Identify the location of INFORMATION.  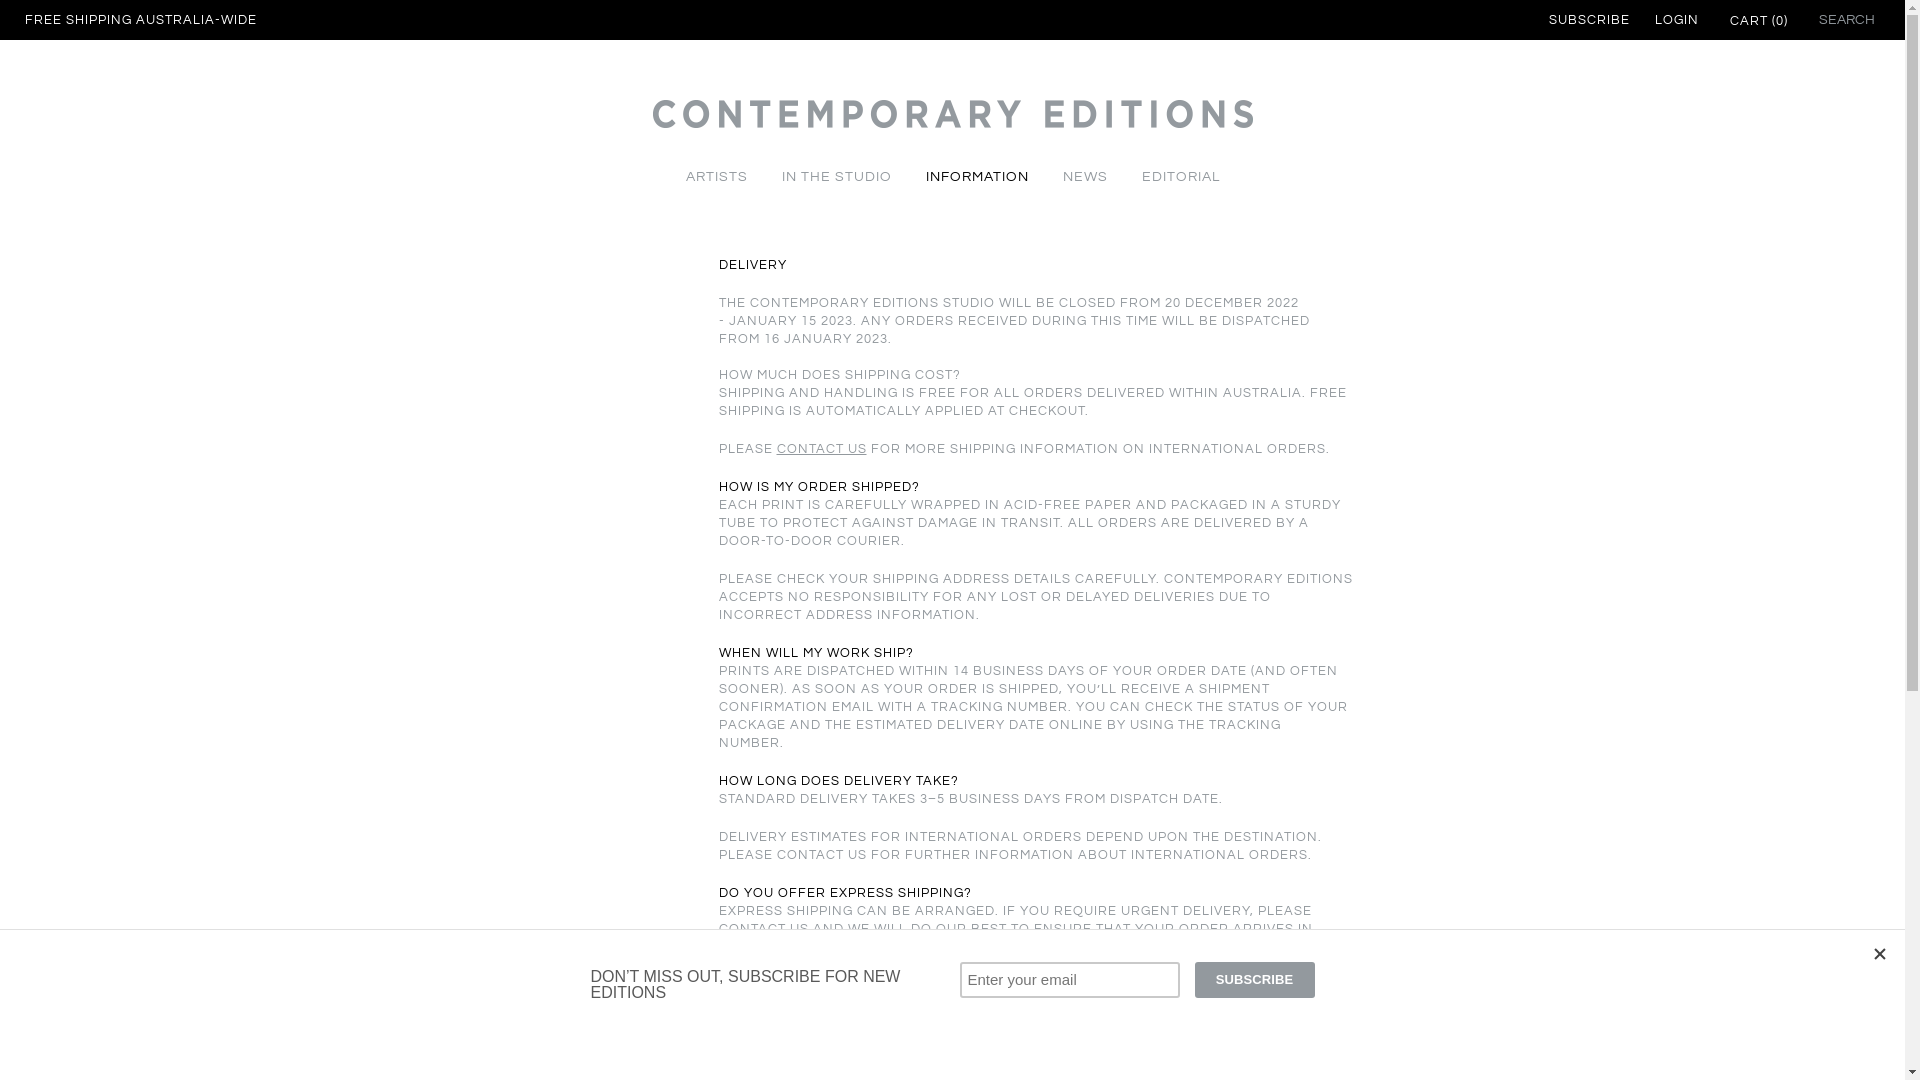
(976, 177).